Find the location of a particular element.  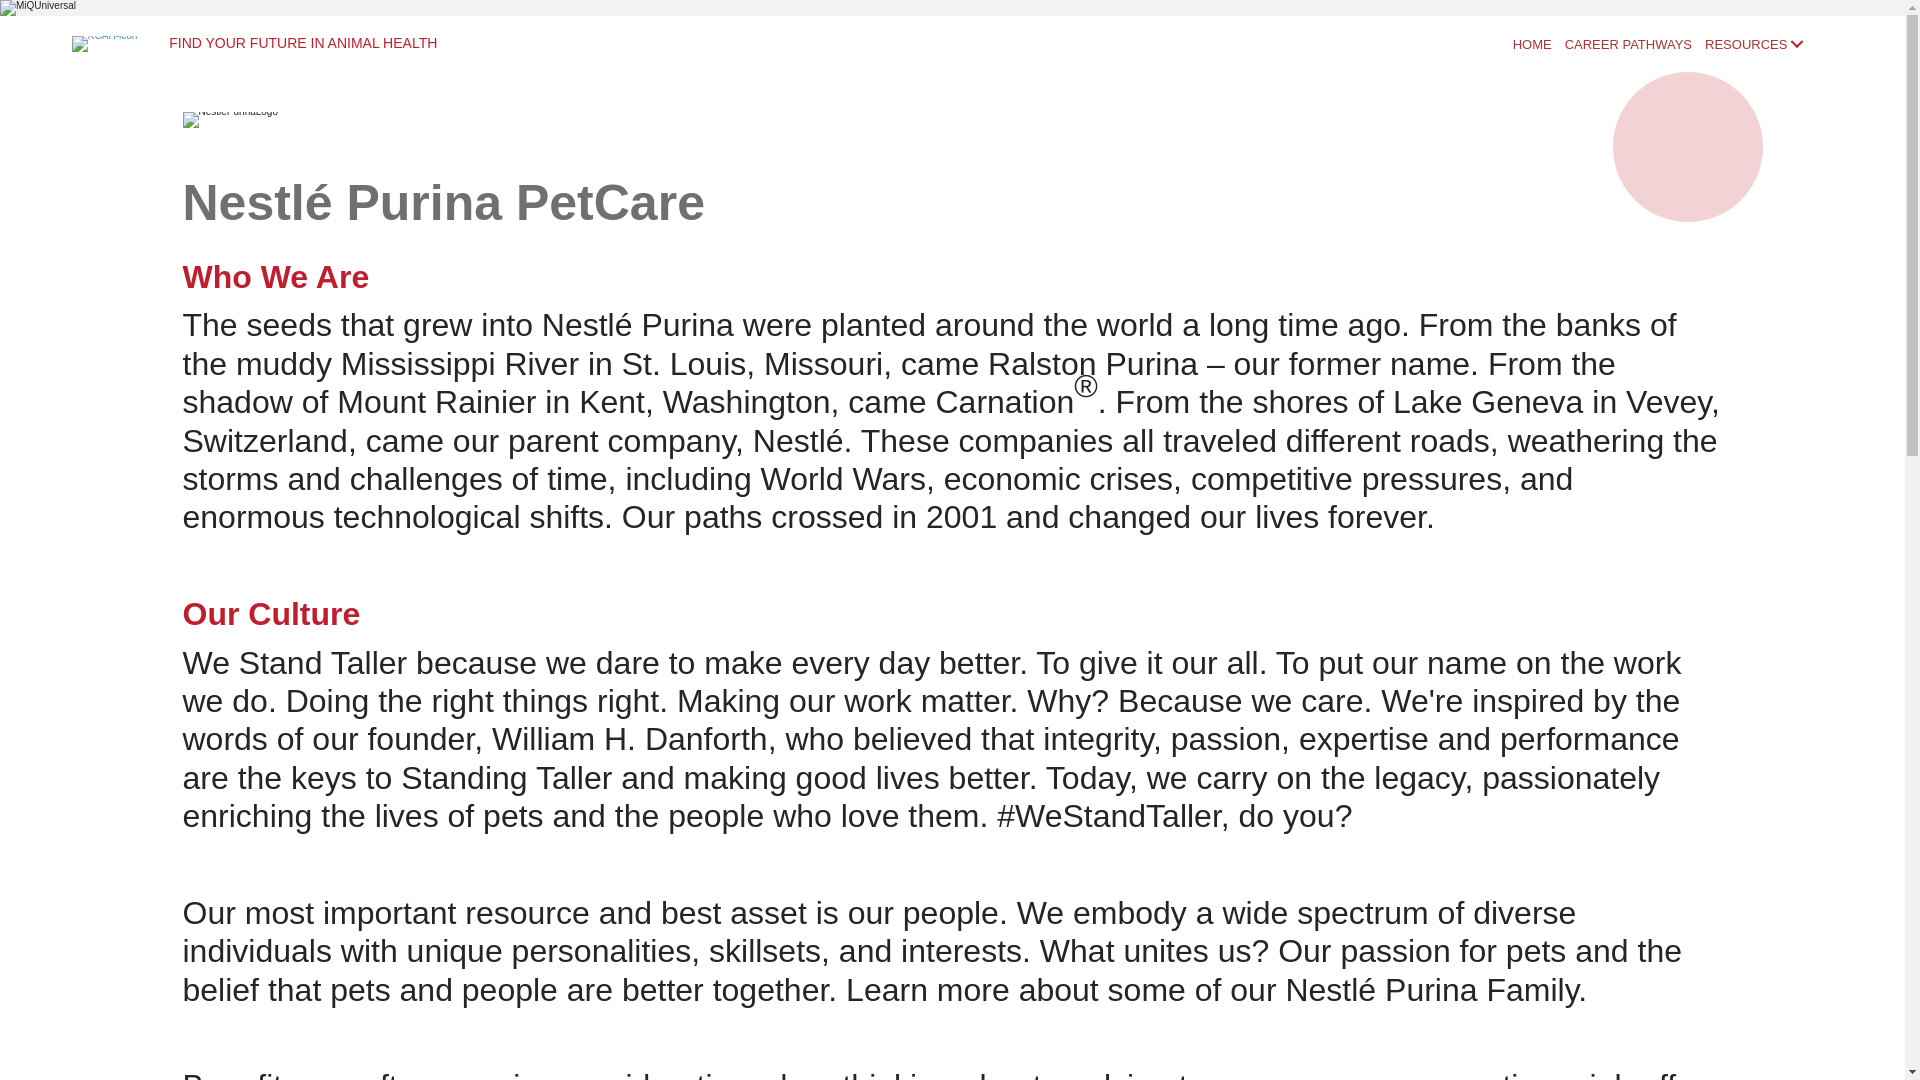

RESOURCES is located at coordinates (1752, 44).